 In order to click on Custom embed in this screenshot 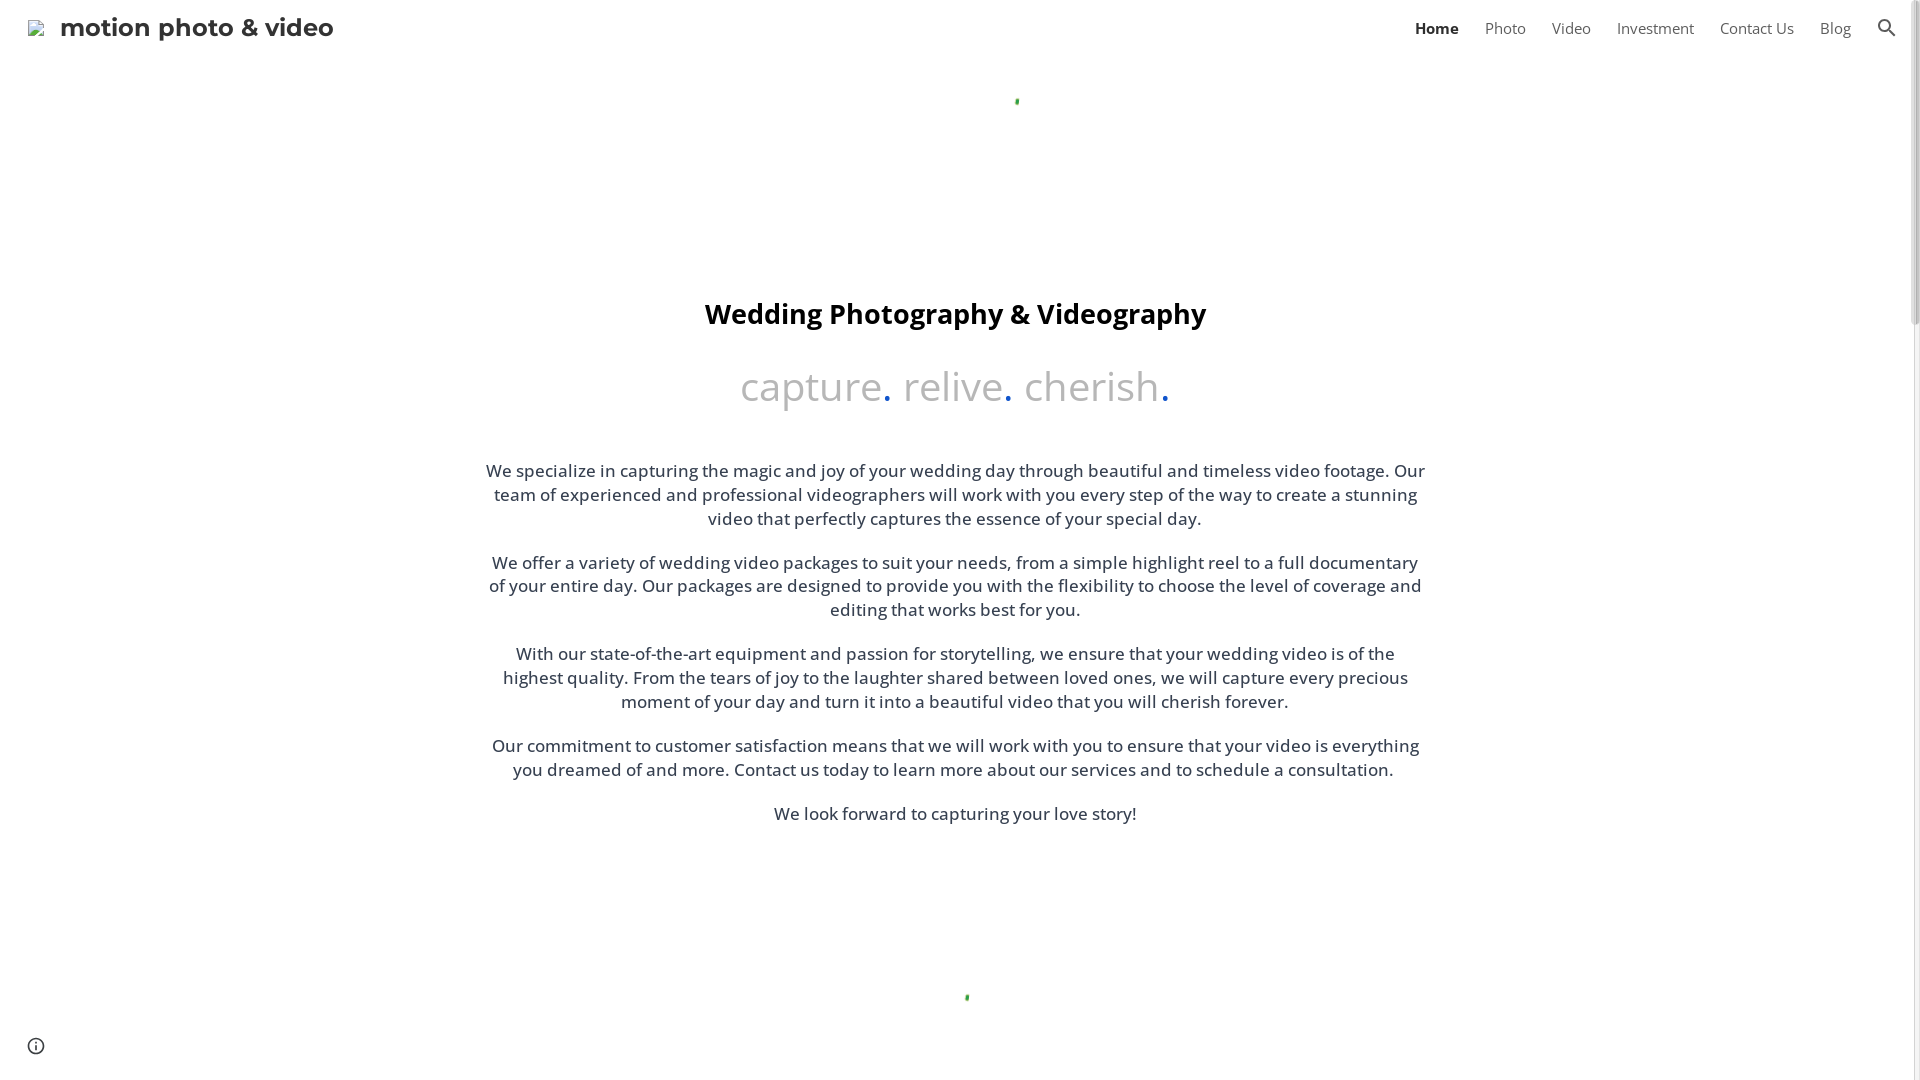, I will do `click(1004, 100)`.